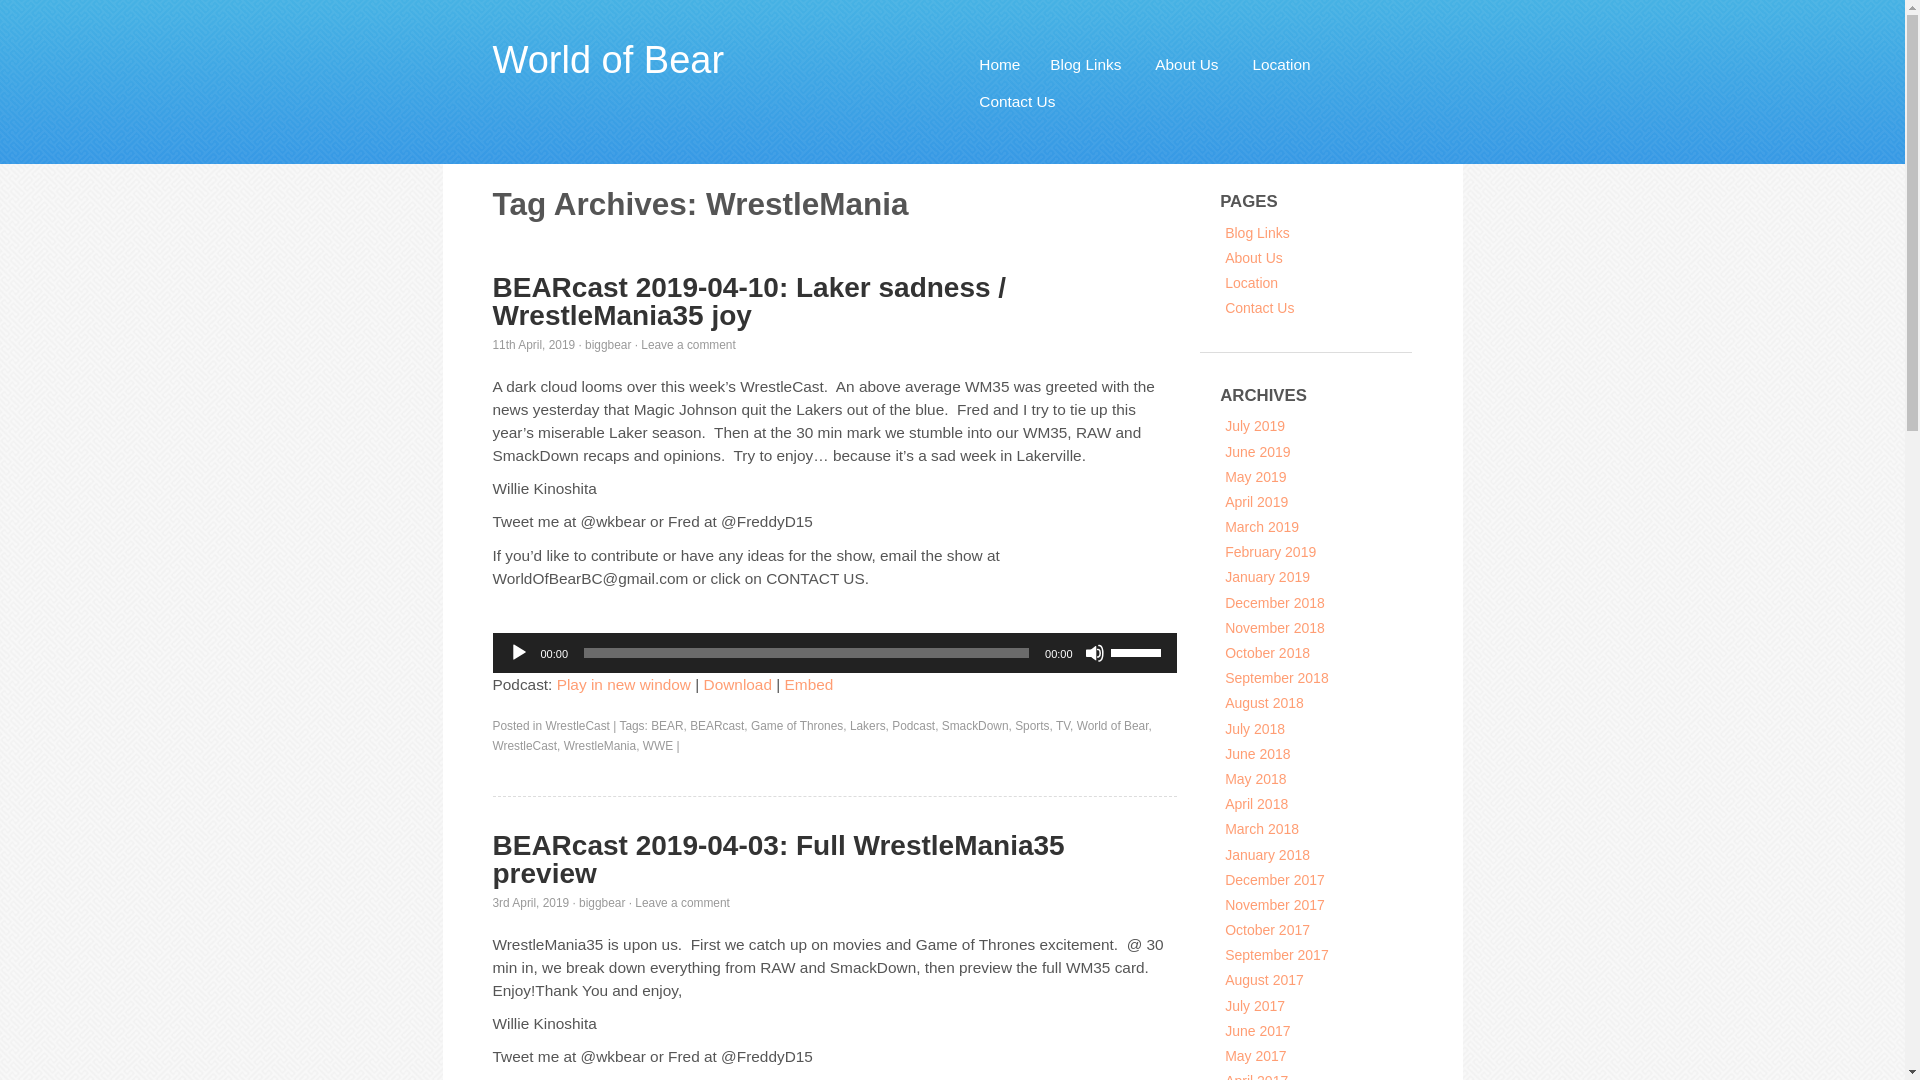  Describe the element at coordinates (624, 684) in the screenshot. I see `Play in new window` at that location.